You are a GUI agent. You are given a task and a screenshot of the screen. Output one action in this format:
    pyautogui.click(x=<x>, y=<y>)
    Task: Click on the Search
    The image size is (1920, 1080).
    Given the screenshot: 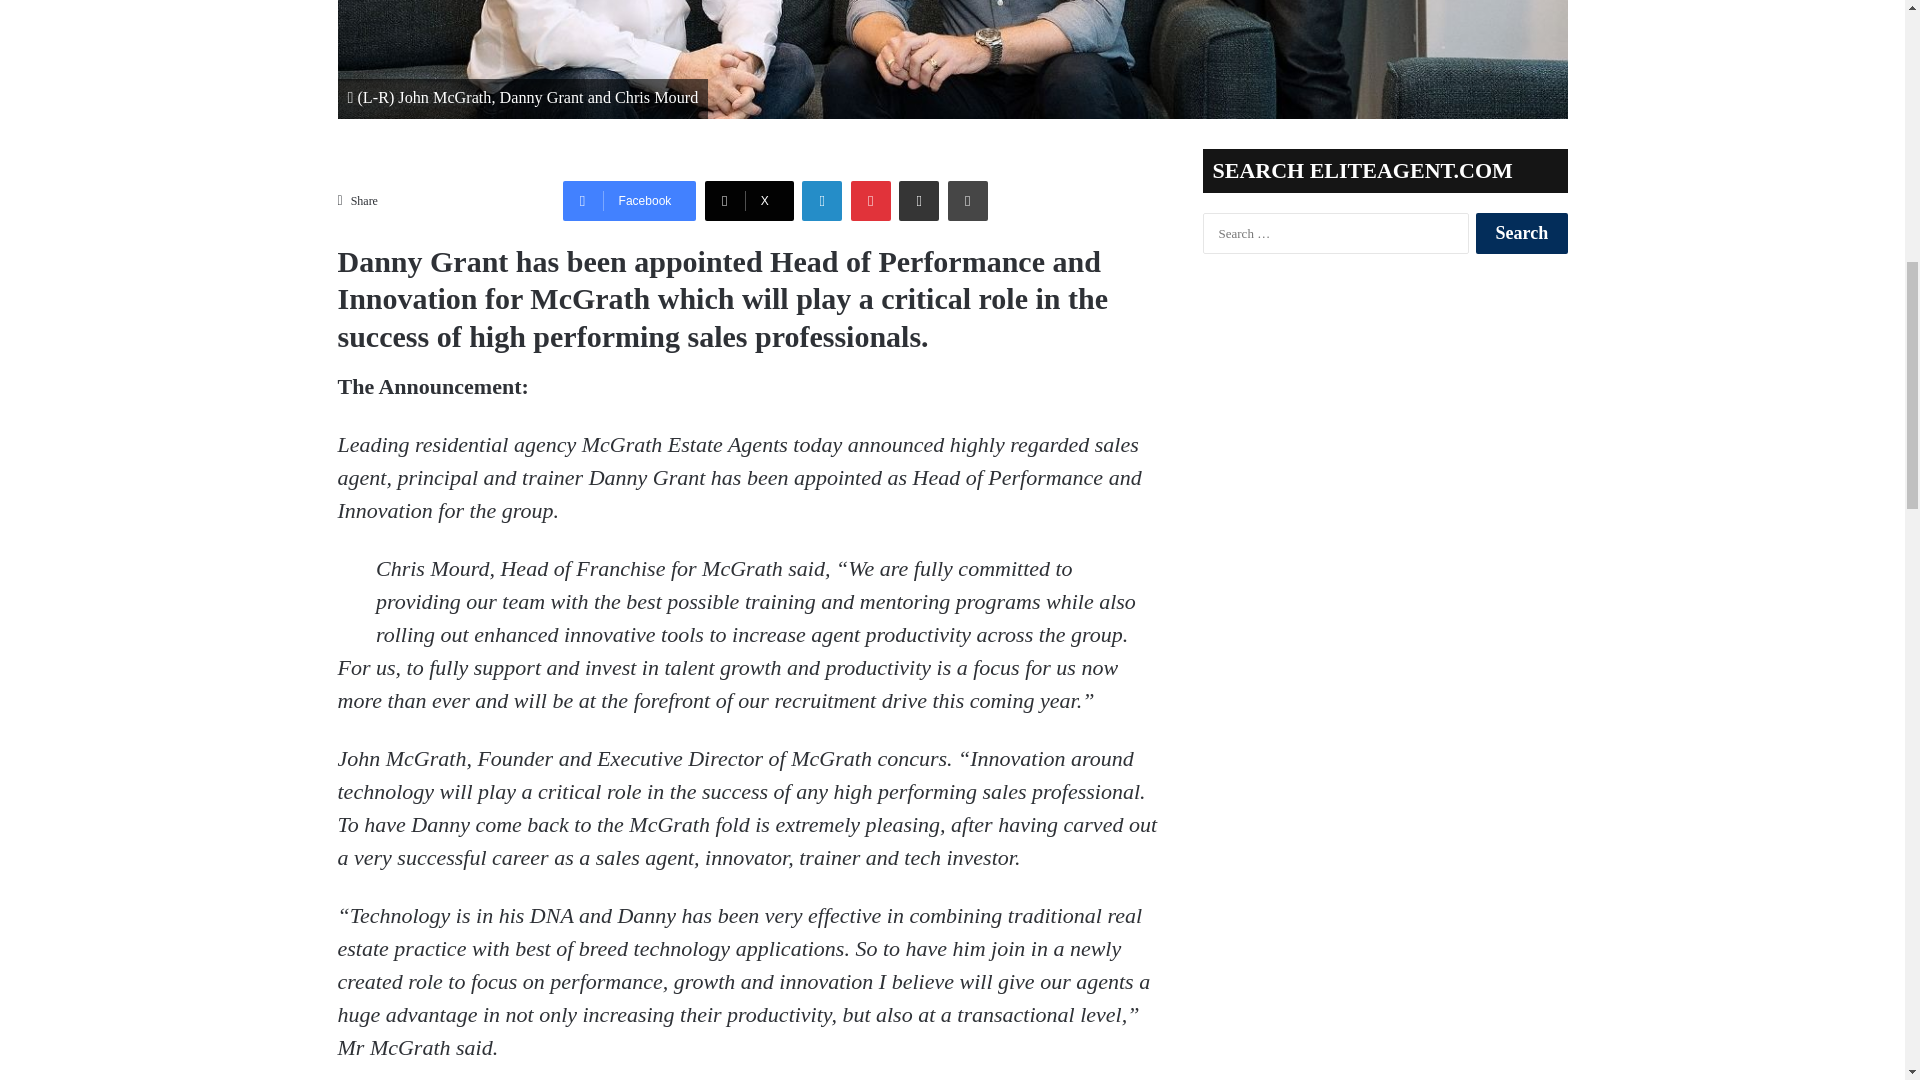 What is the action you would take?
    pyautogui.click(x=1521, y=232)
    